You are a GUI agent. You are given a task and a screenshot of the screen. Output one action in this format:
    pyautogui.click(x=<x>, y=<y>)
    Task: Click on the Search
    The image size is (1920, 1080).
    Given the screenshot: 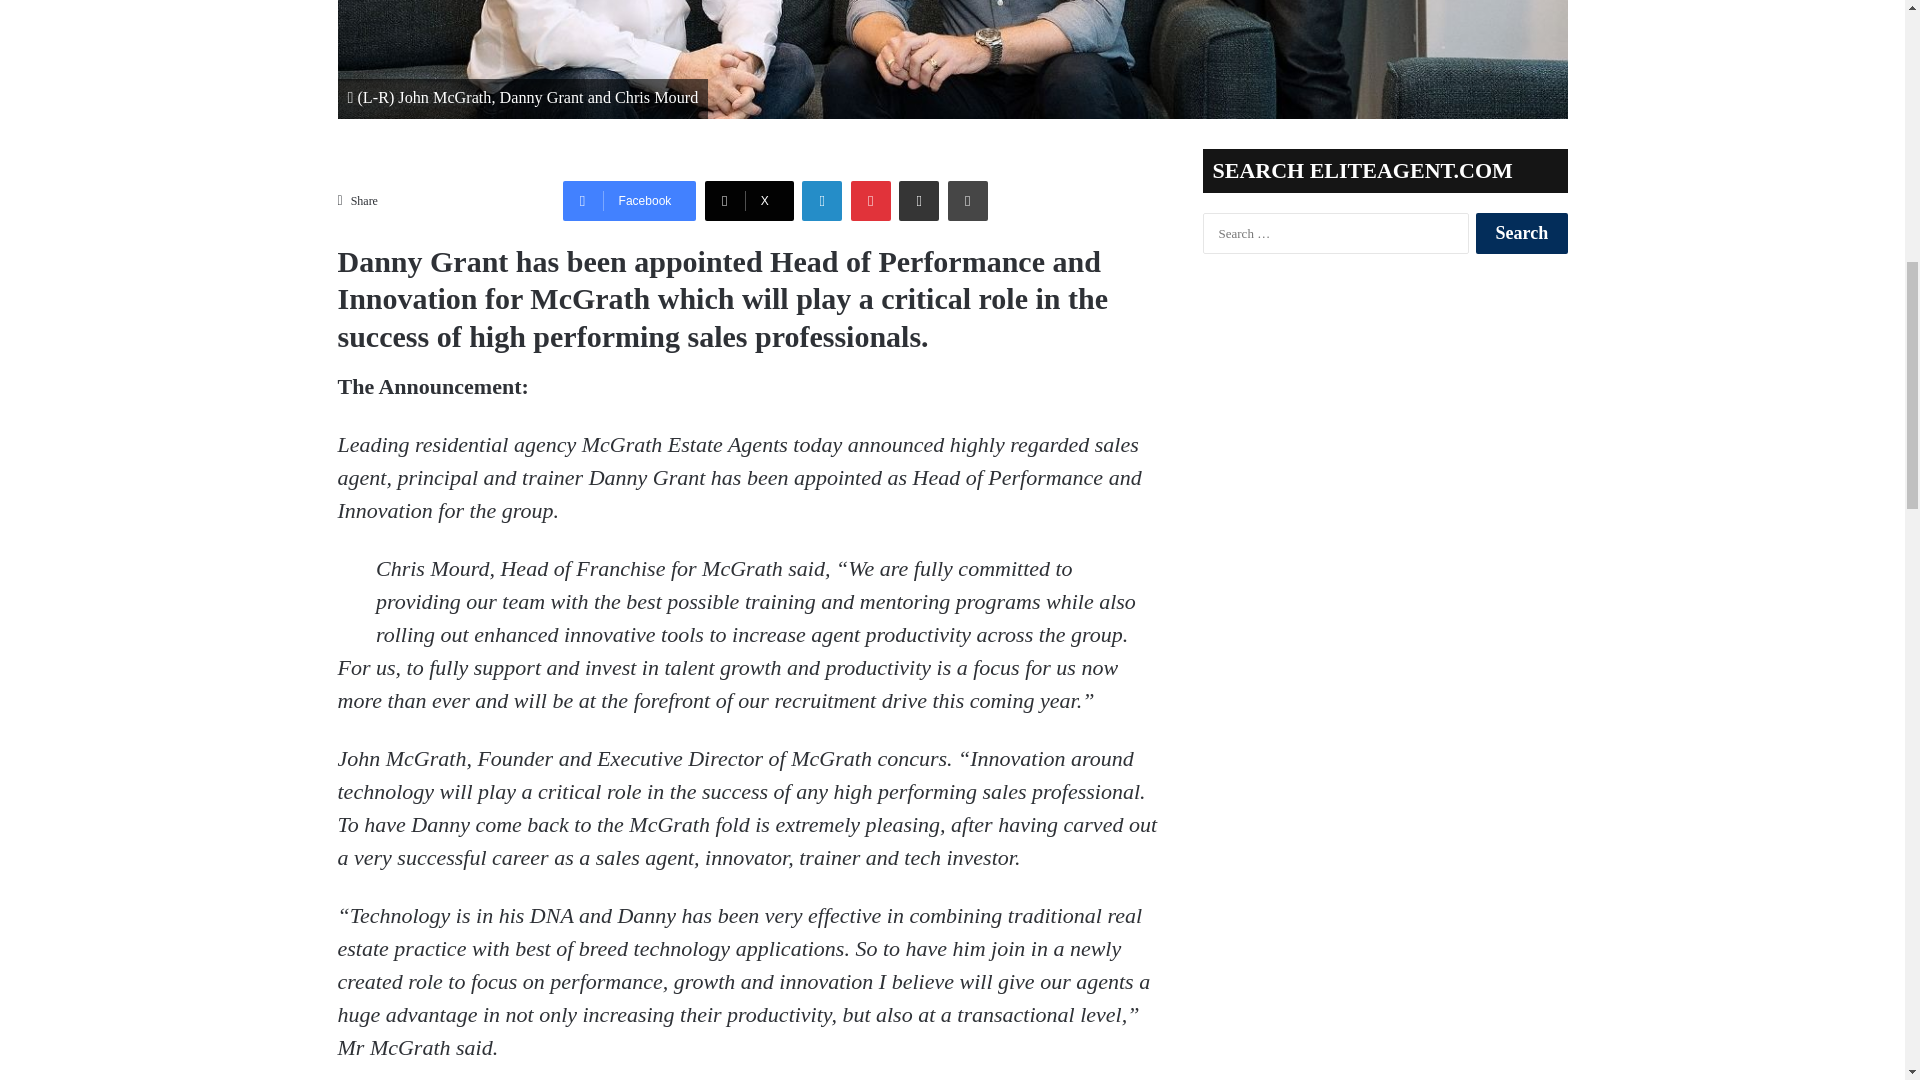 What is the action you would take?
    pyautogui.click(x=1521, y=232)
    